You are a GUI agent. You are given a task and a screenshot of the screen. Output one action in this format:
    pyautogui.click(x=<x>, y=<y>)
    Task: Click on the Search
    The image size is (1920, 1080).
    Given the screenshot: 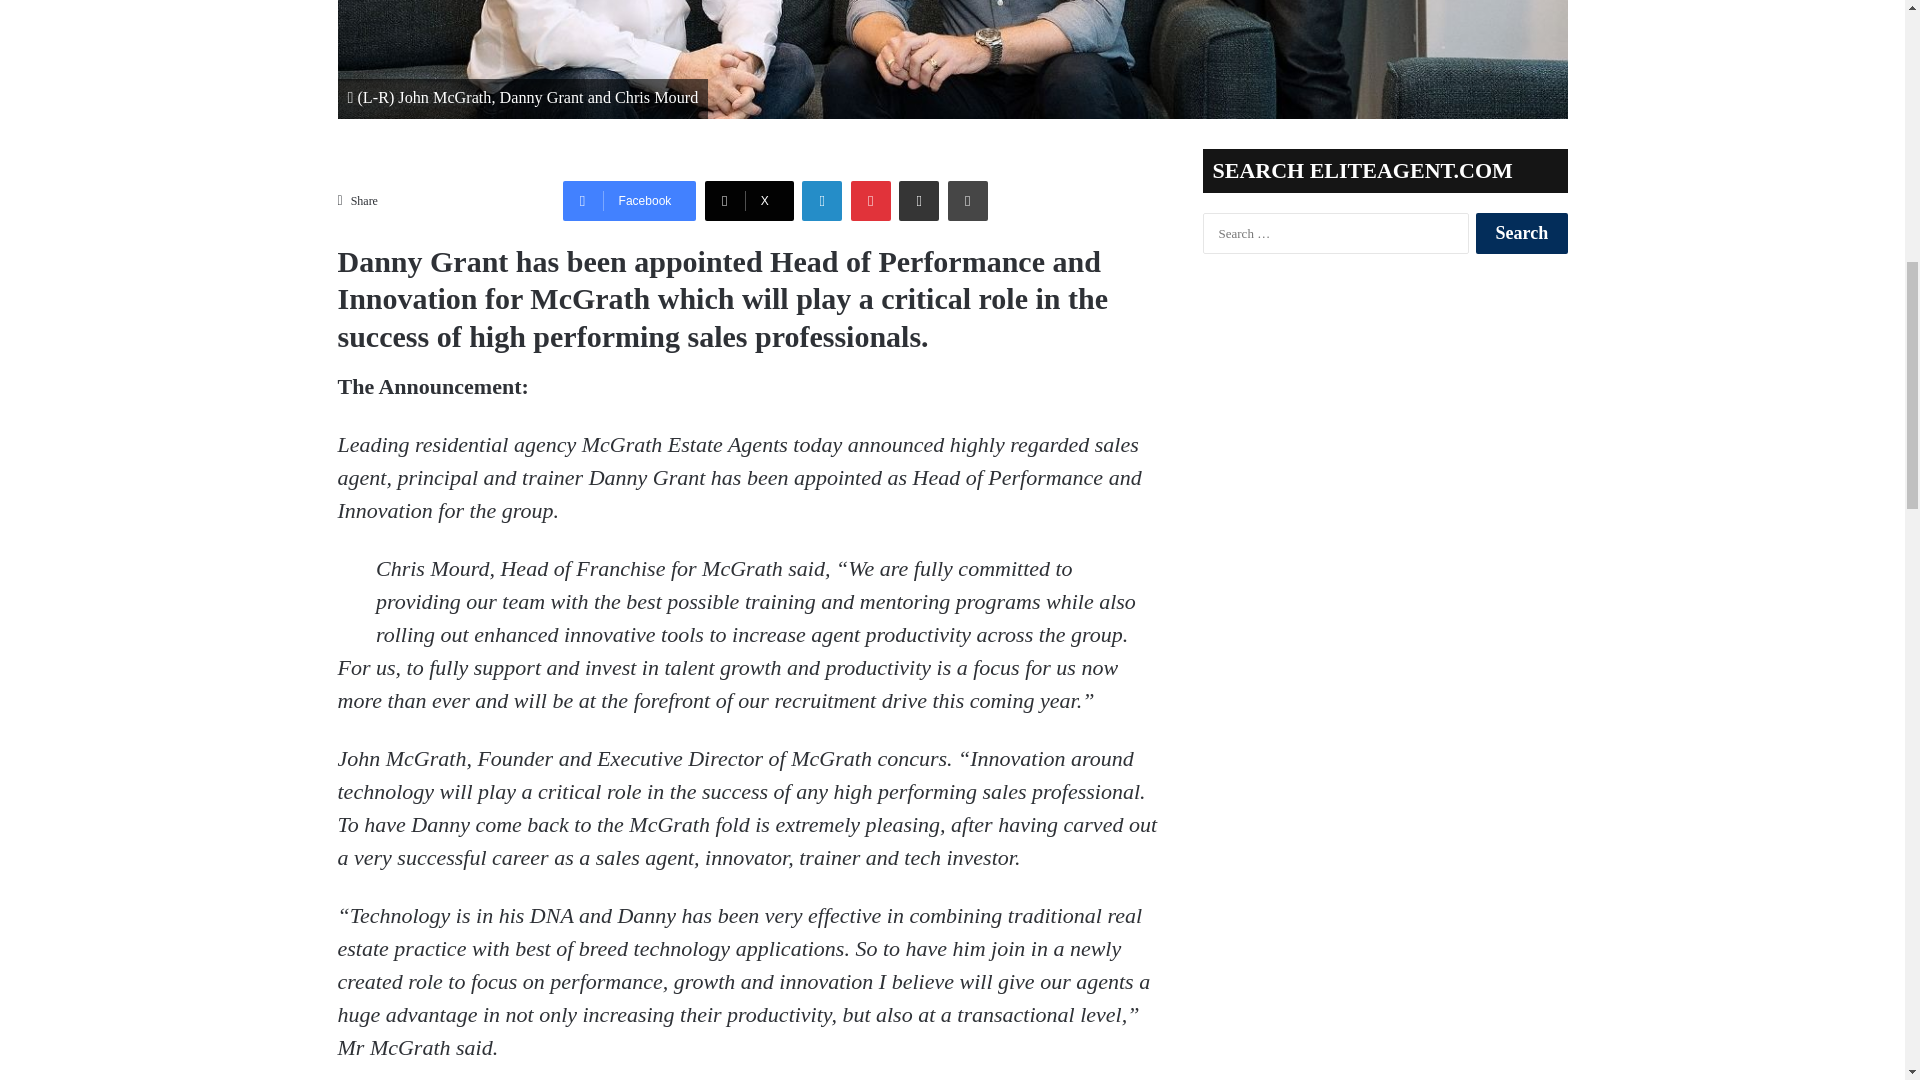 What is the action you would take?
    pyautogui.click(x=1521, y=232)
    